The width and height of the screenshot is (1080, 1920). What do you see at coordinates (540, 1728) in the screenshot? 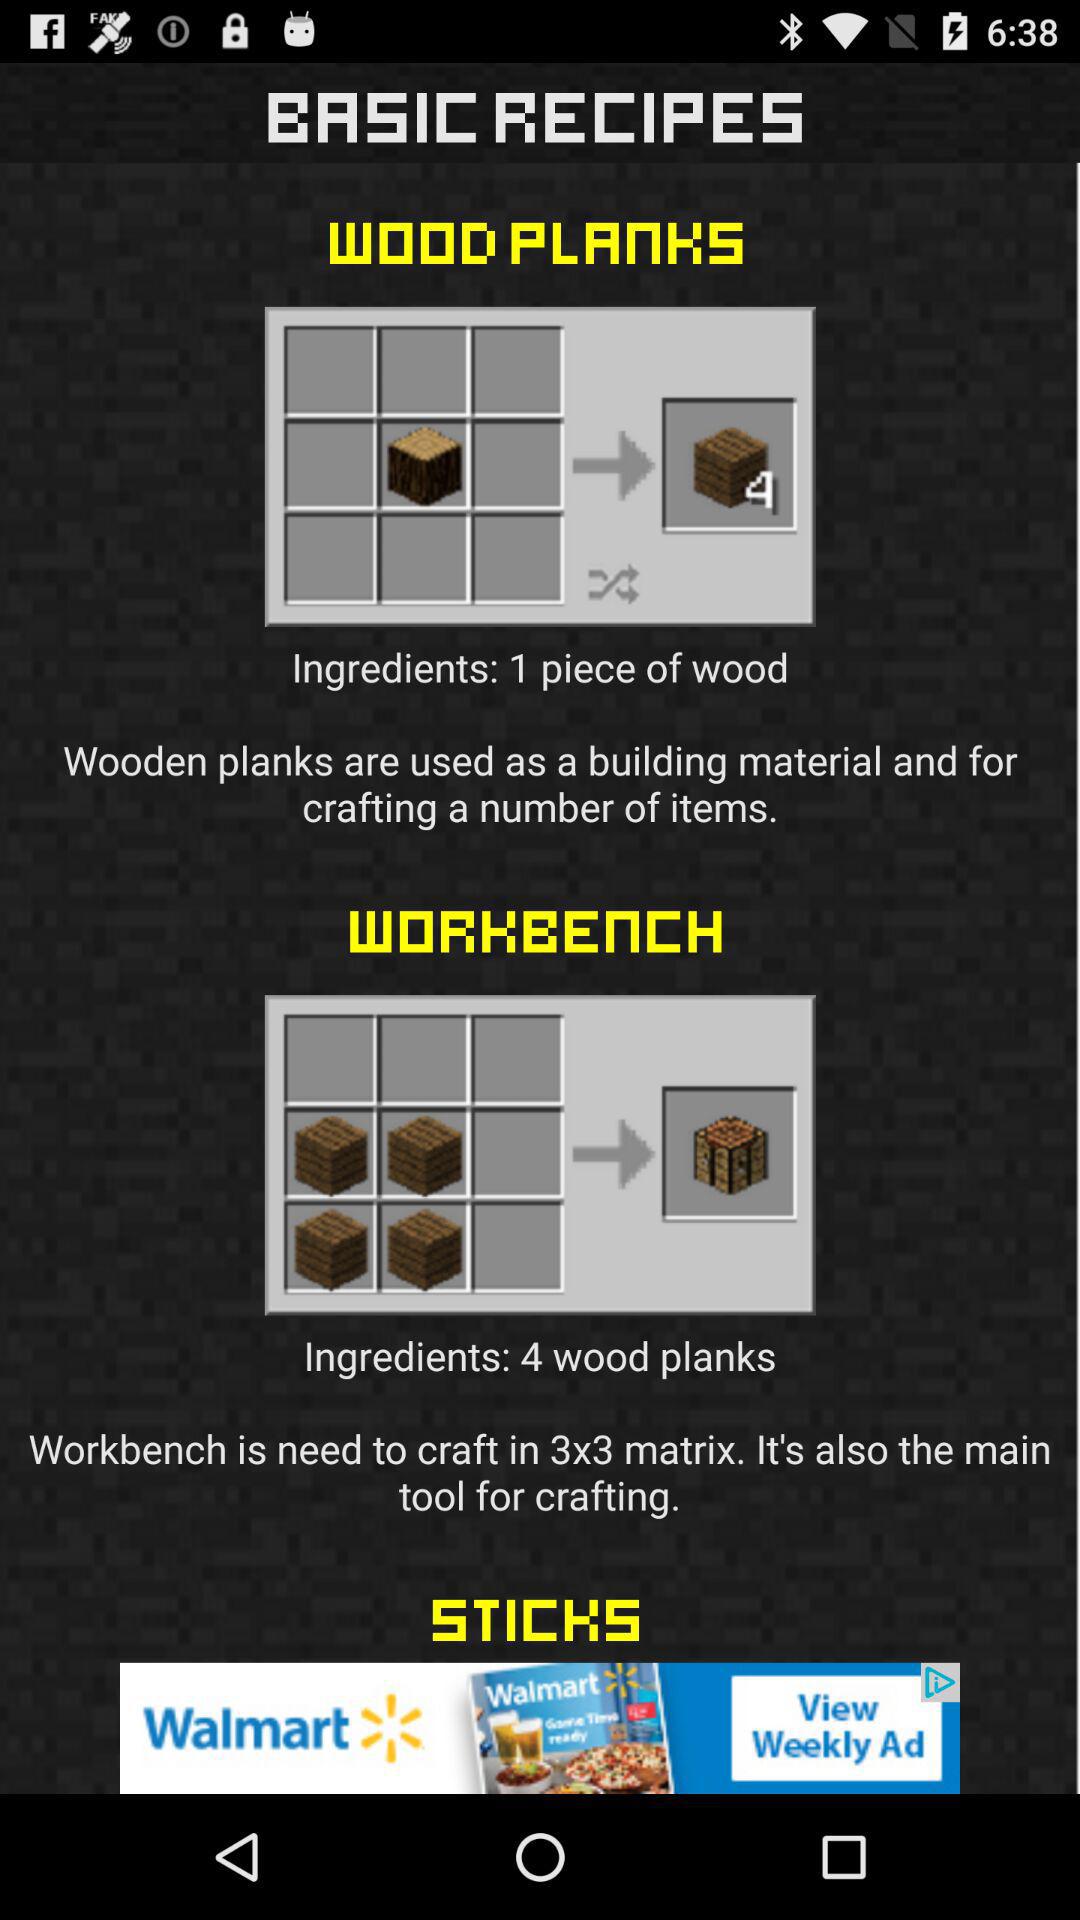
I see `view information about the advertisement` at bounding box center [540, 1728].